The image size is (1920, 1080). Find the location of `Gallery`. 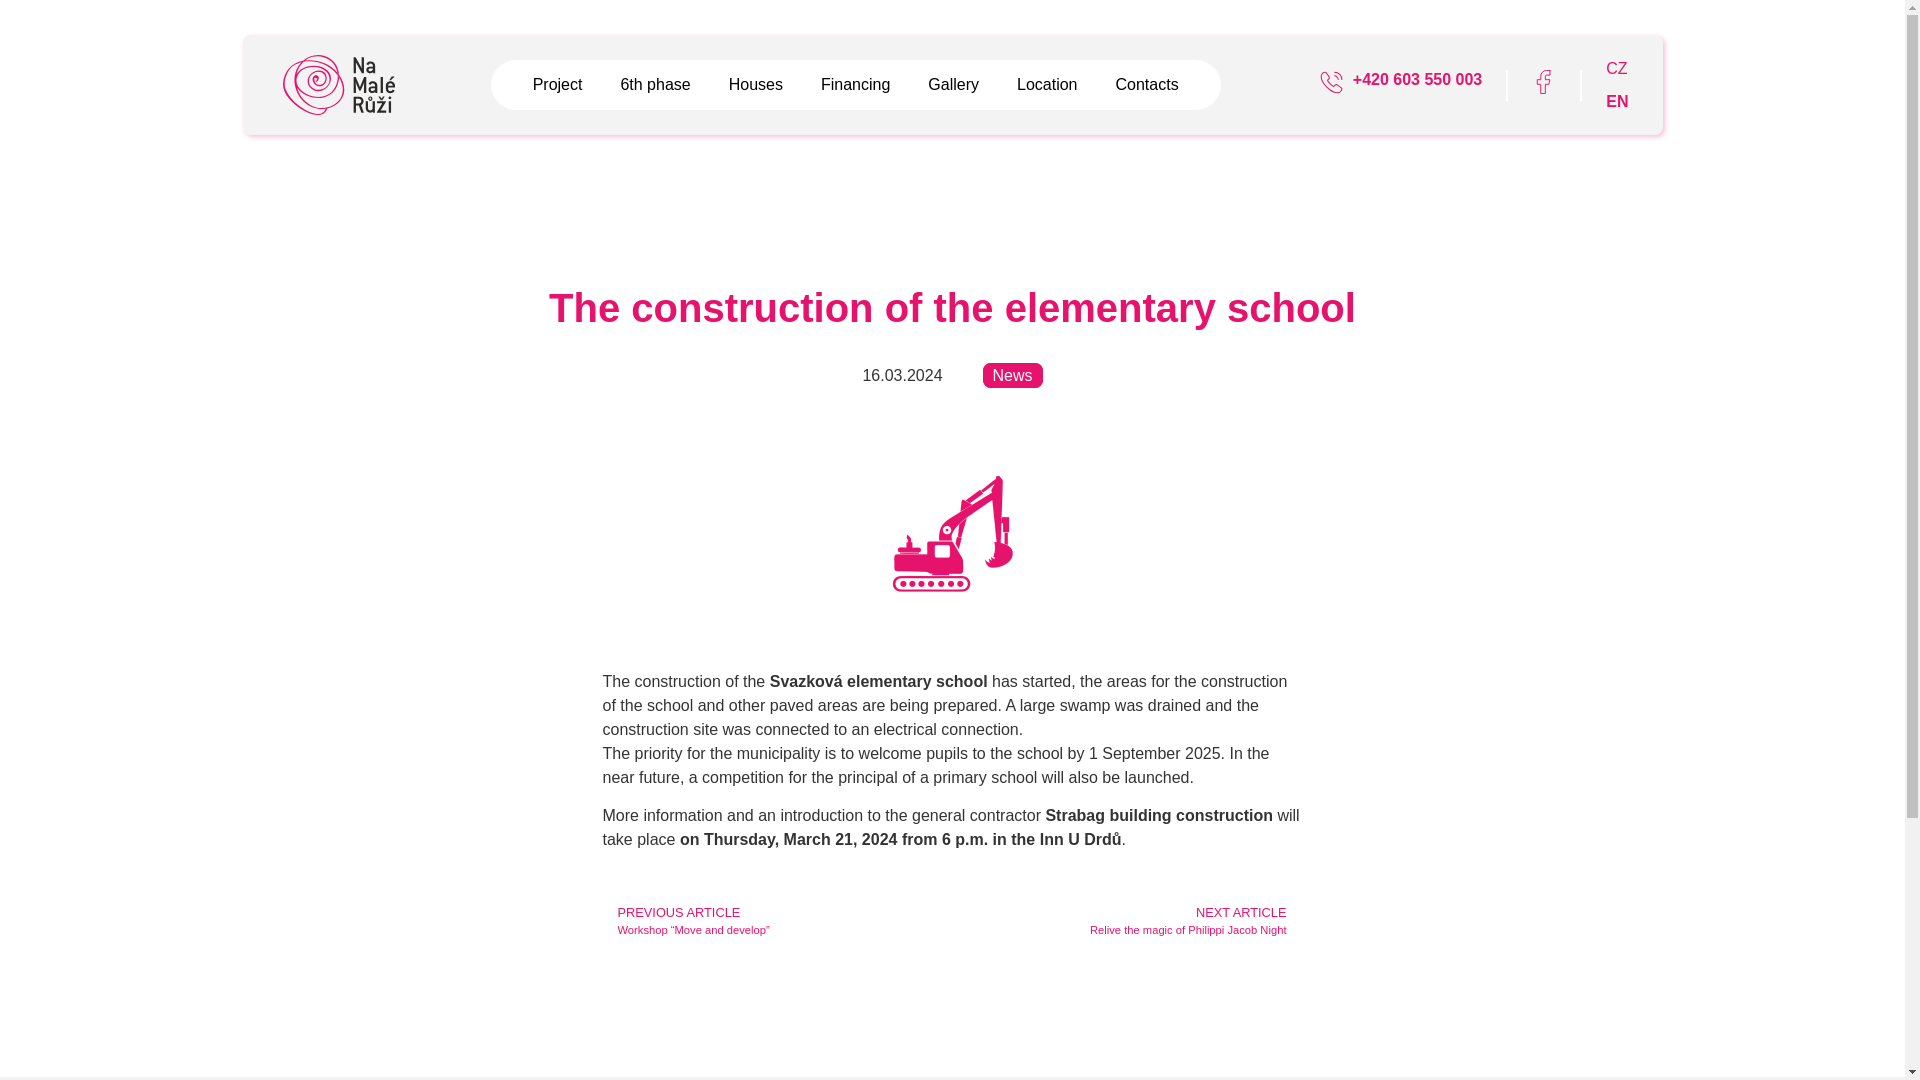

Gallery is located at coordinates (1126, 920).